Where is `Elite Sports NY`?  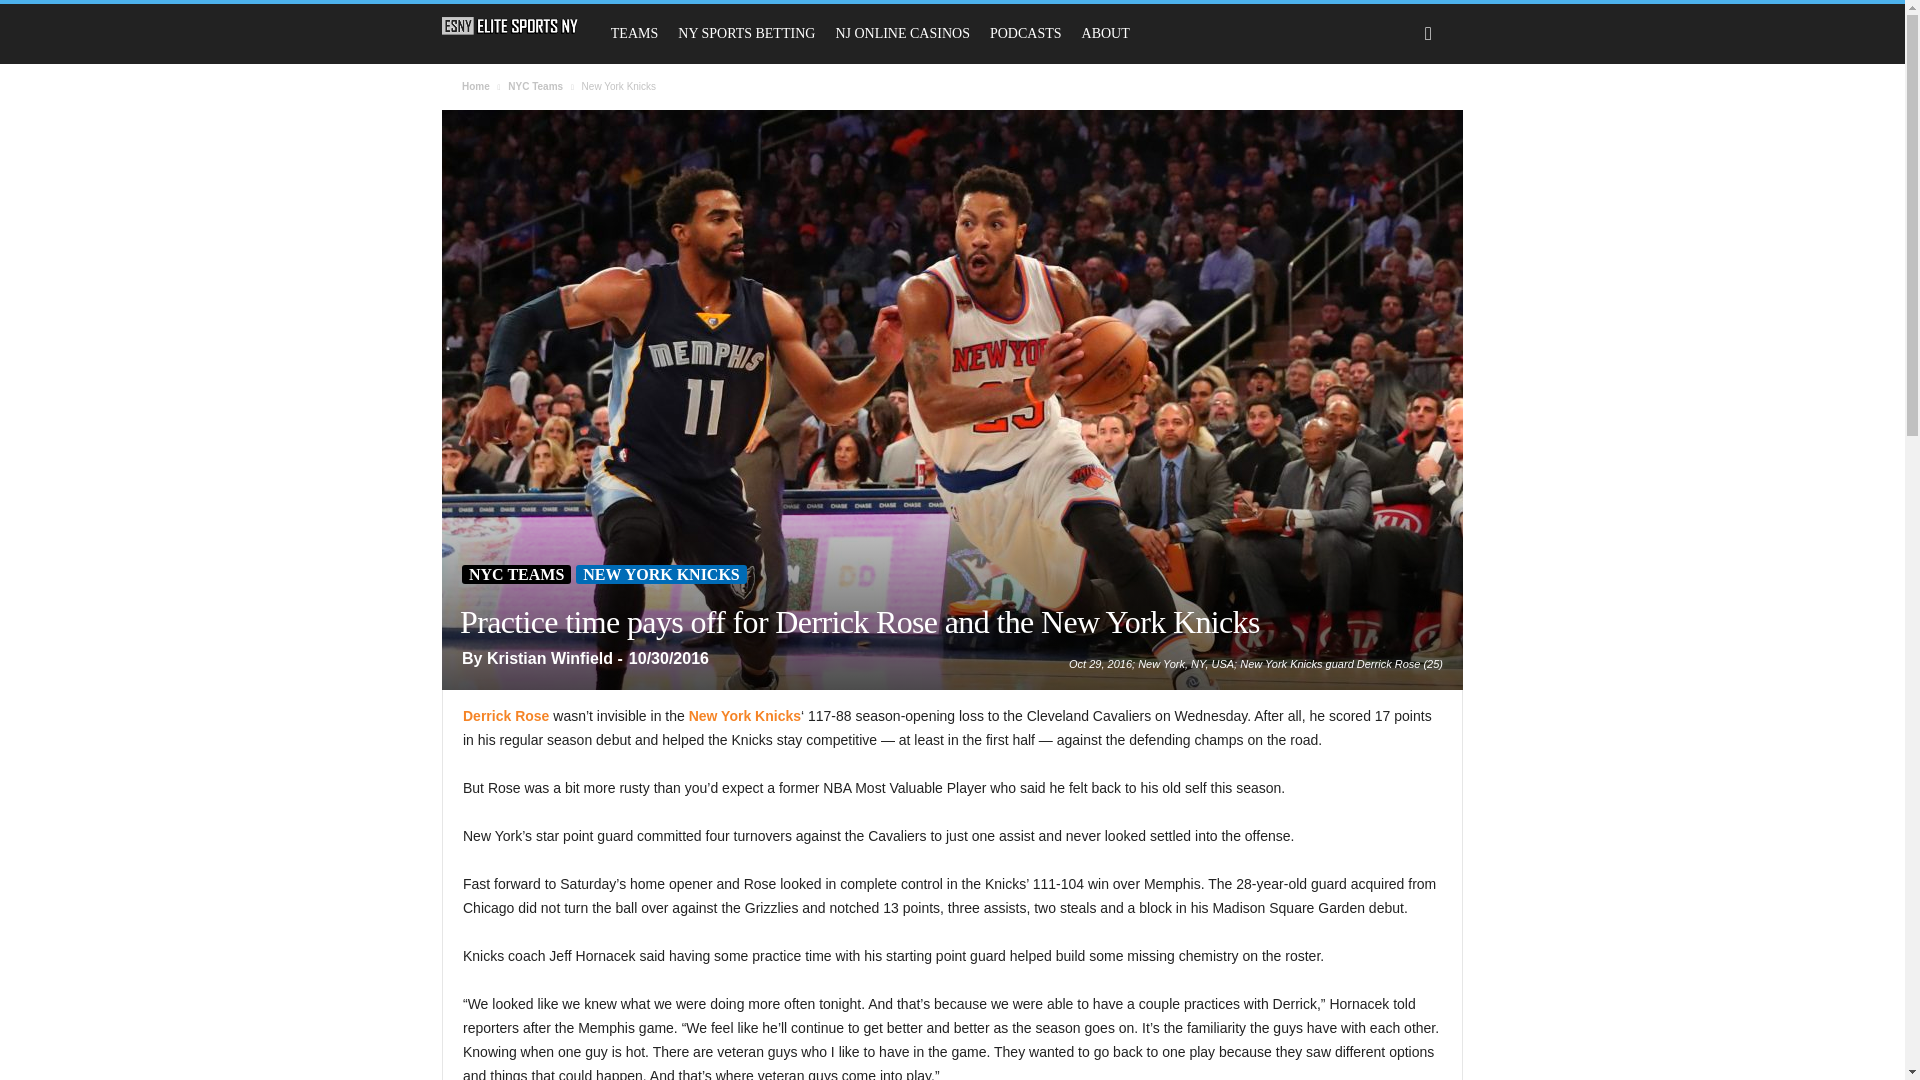 Elite Sports NY is located at coordinates (520, 26).